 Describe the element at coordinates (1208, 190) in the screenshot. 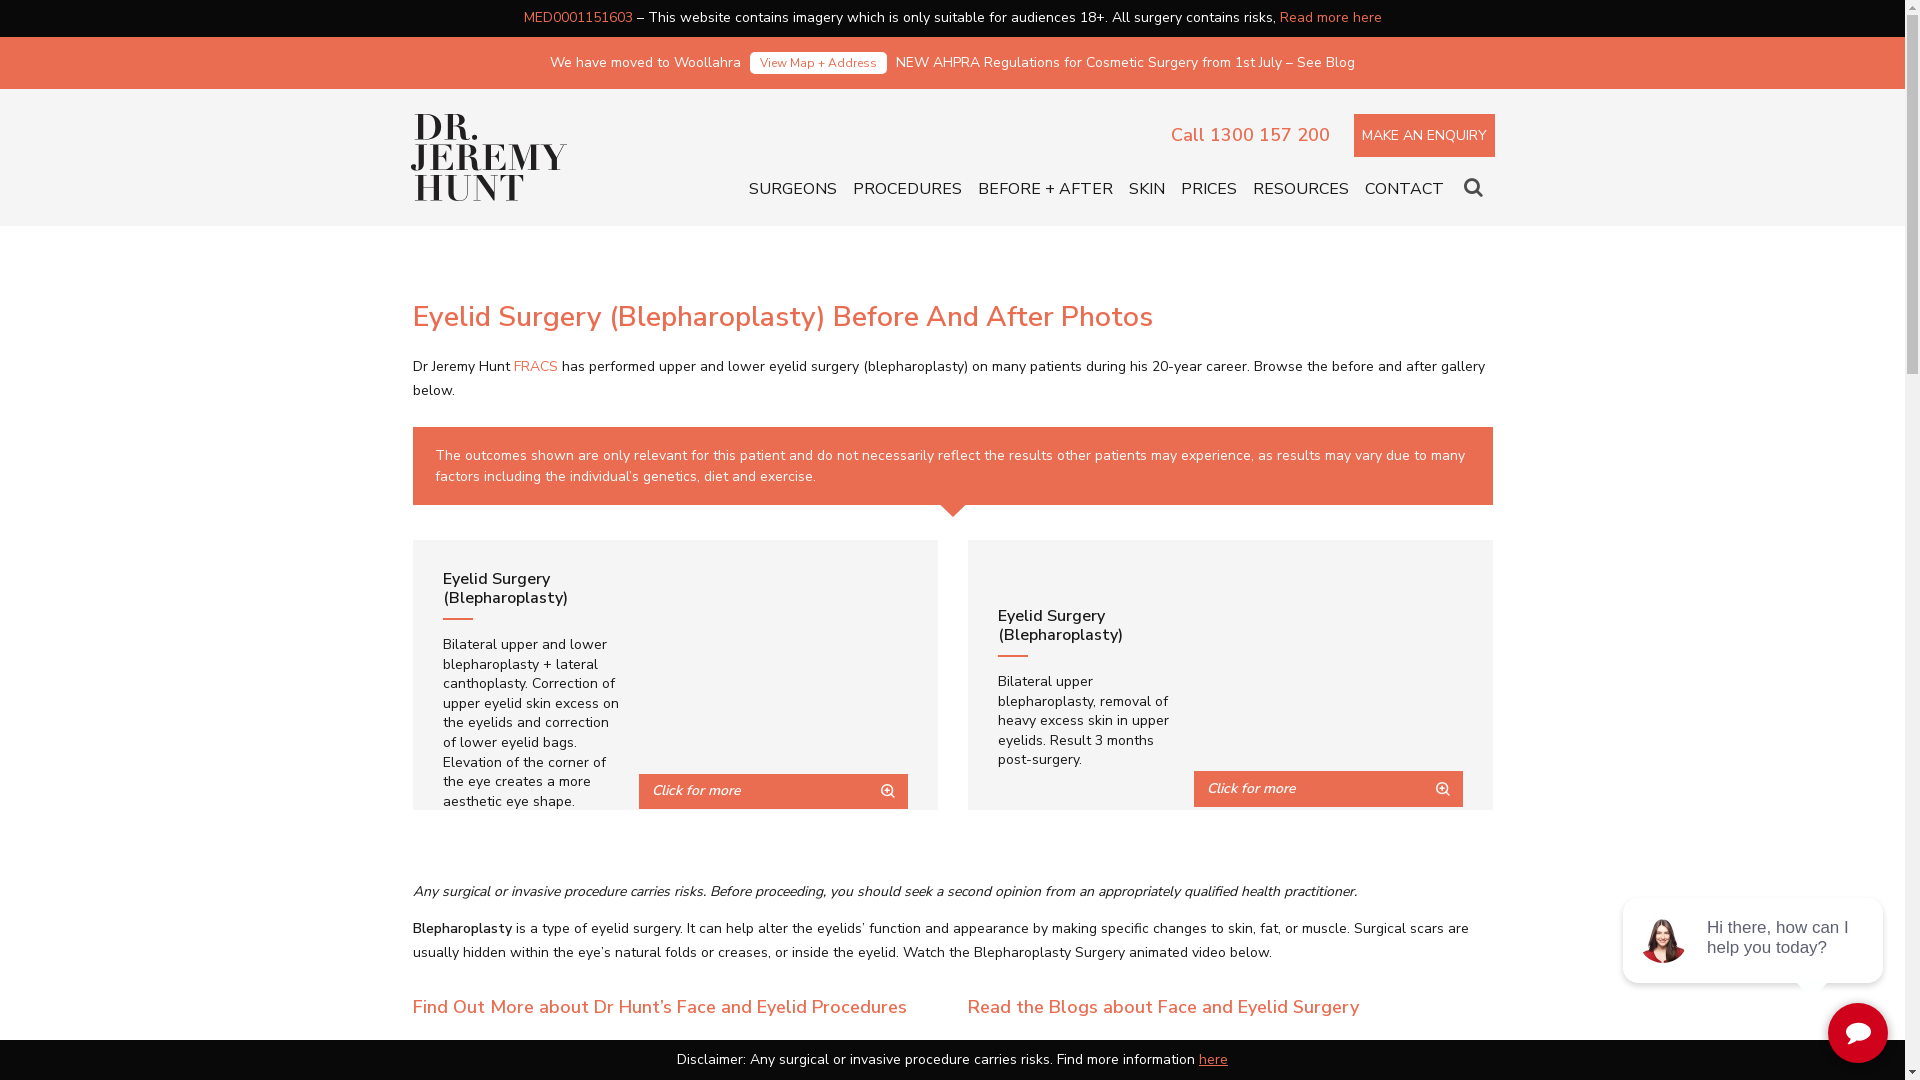

I see `PRICES` at that location.